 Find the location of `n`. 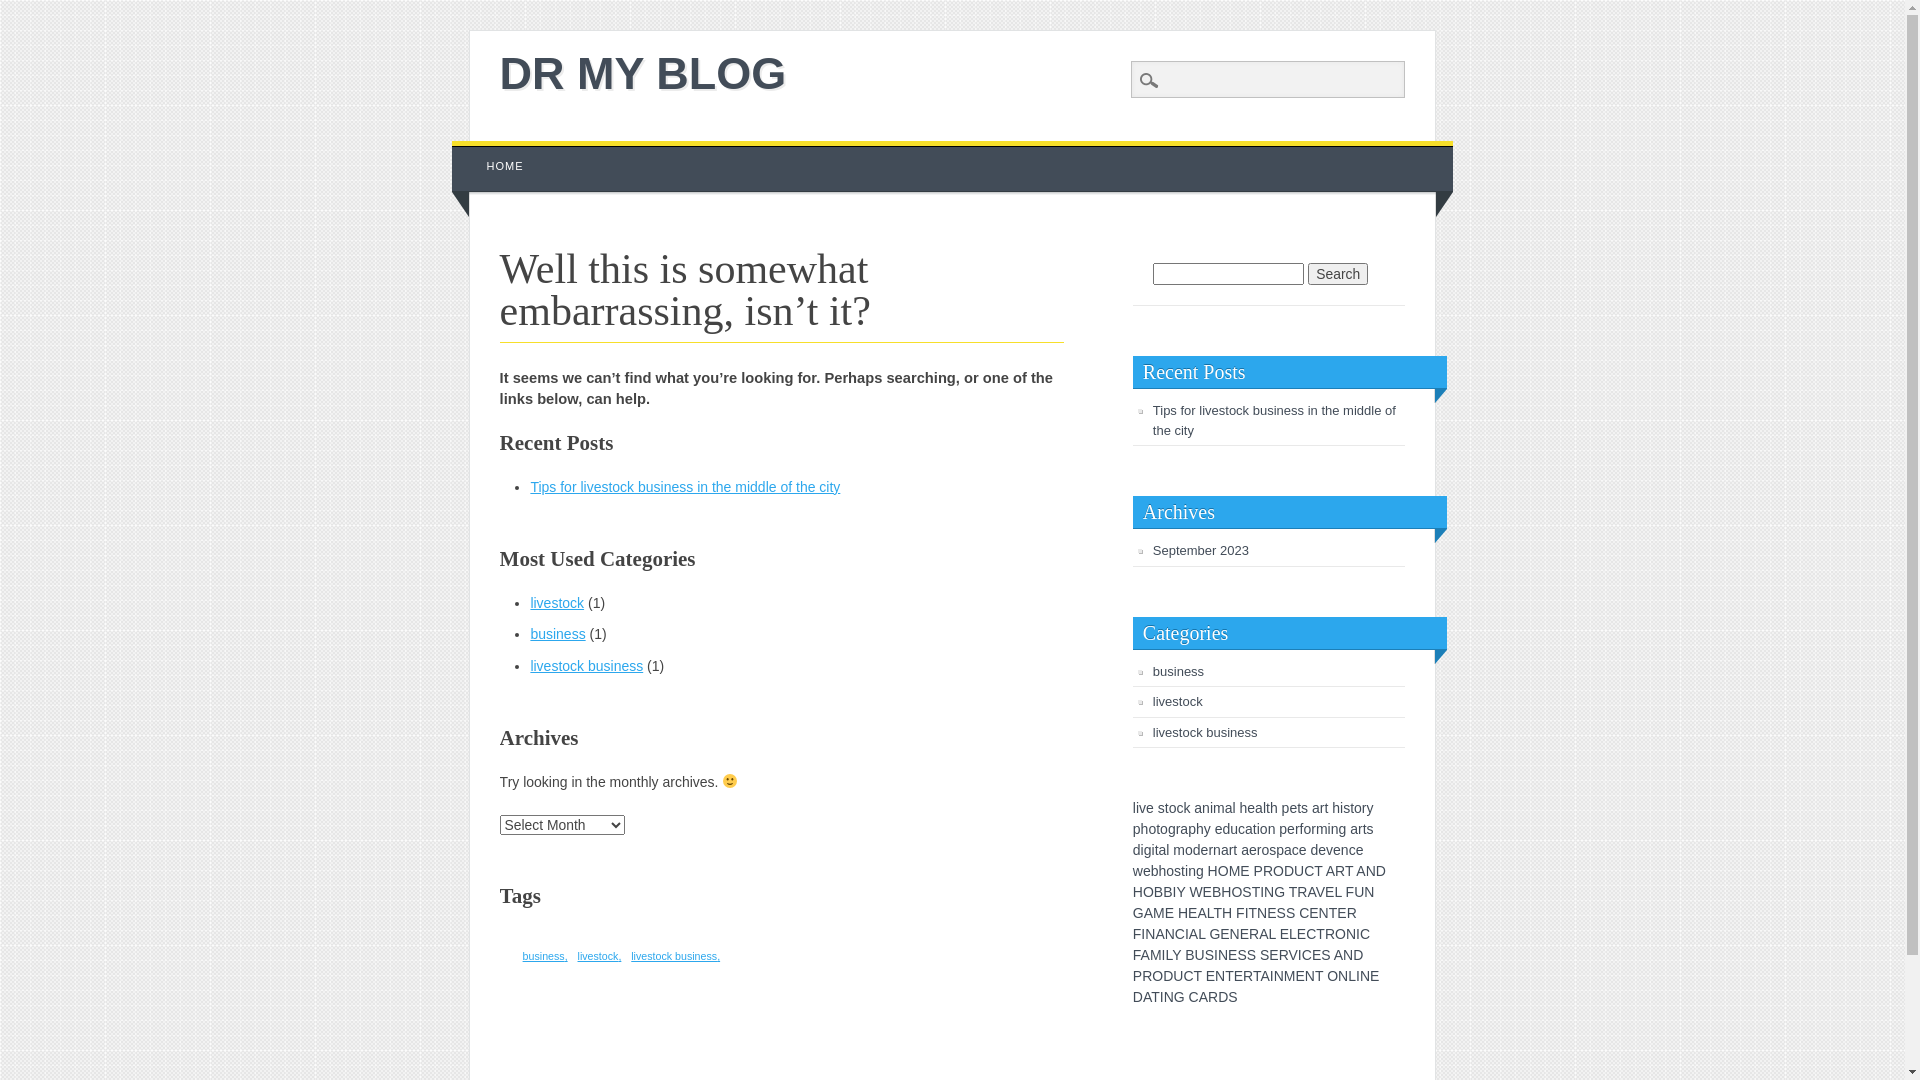

n is located at coordinates (1345, 850).